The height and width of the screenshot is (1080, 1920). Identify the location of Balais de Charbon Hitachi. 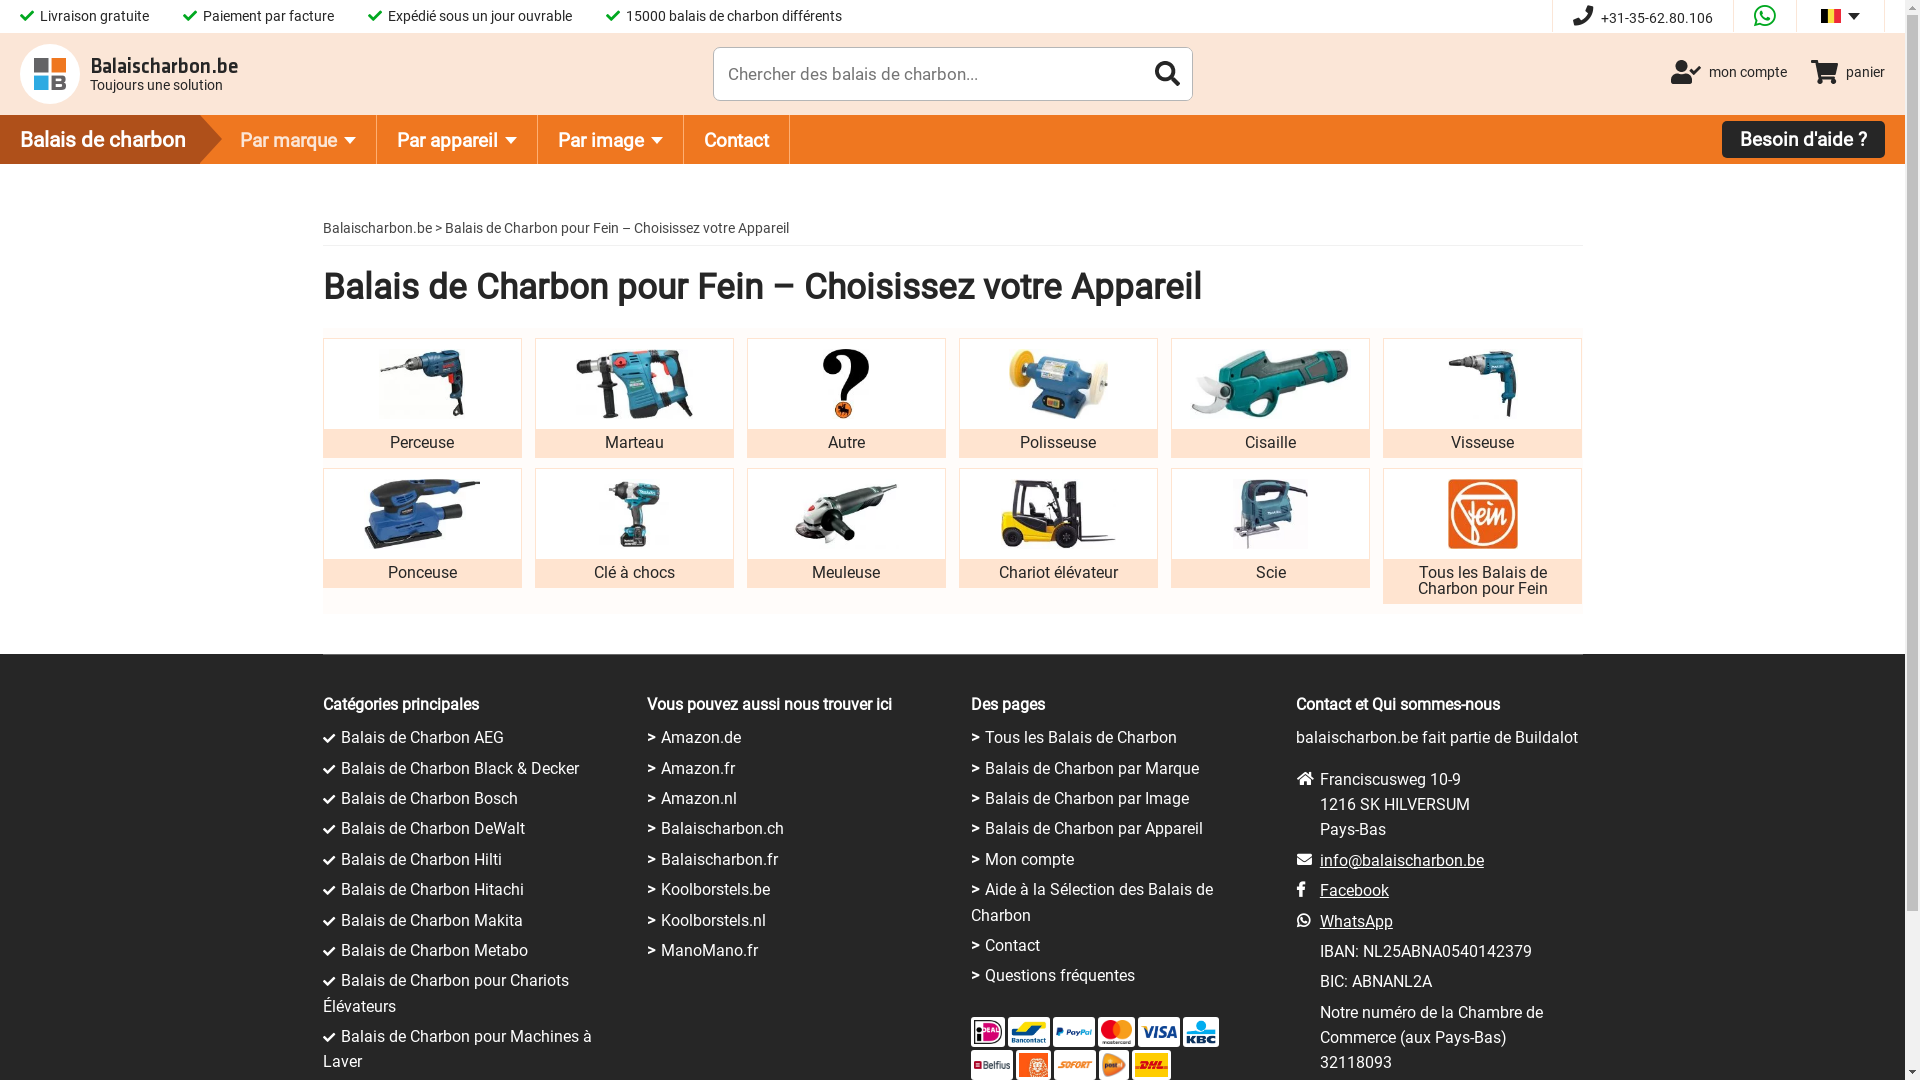
(432, 890).